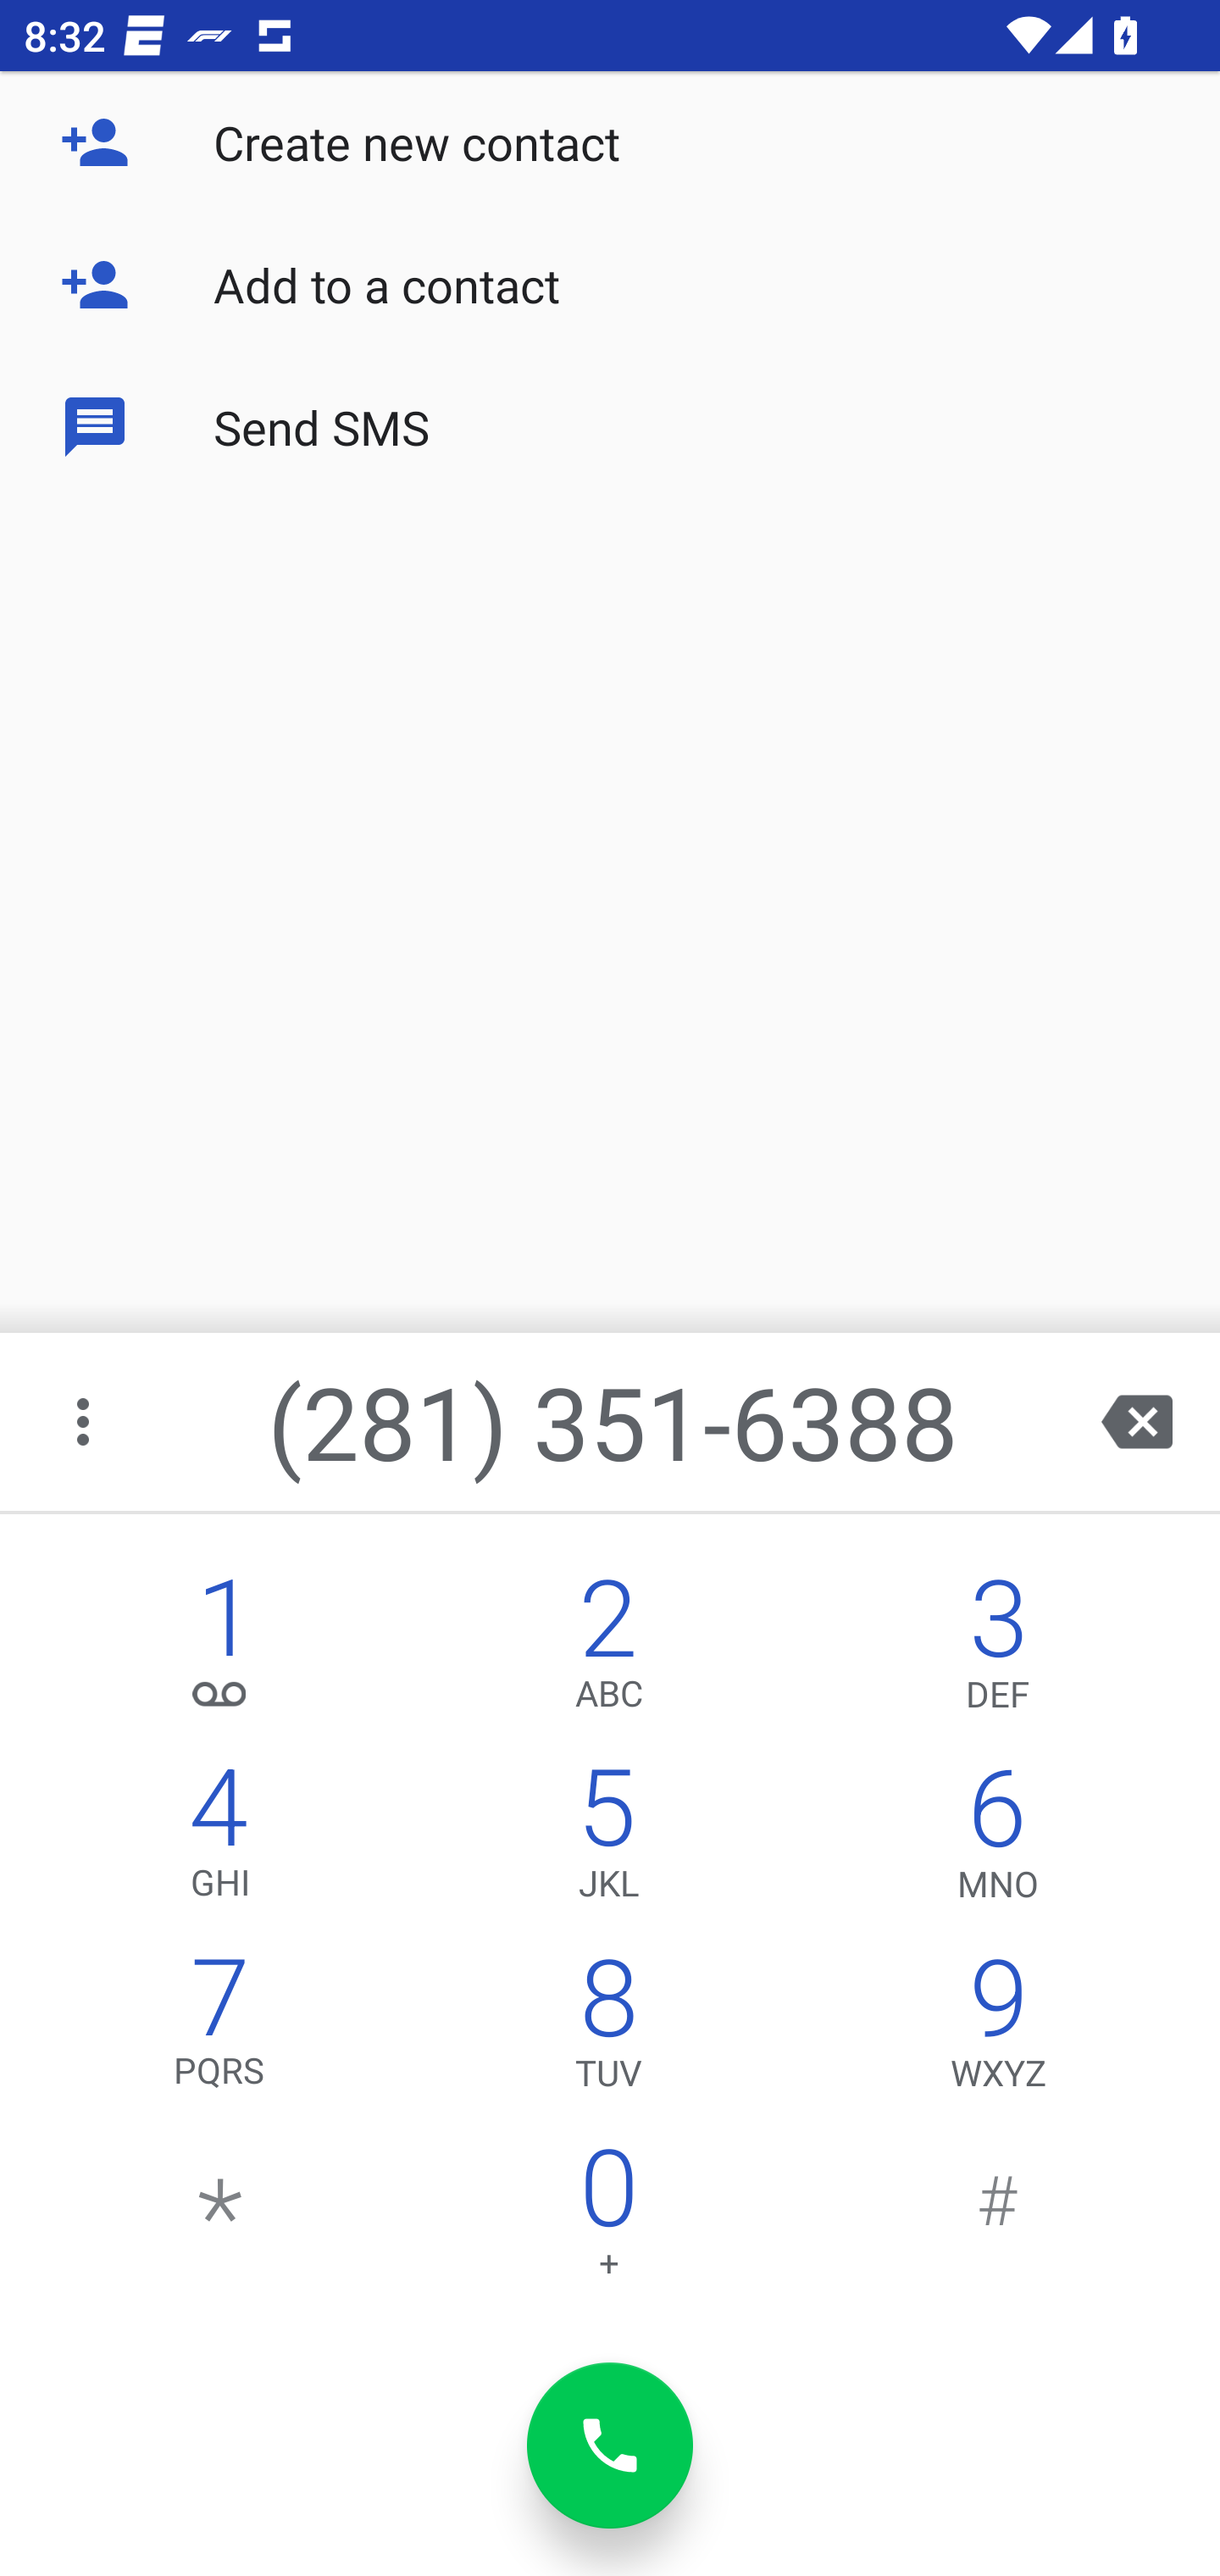 This screenshot has height=2576, width=1220. I want to click on 5,JKL 5 JKL, so click(608, 1840).